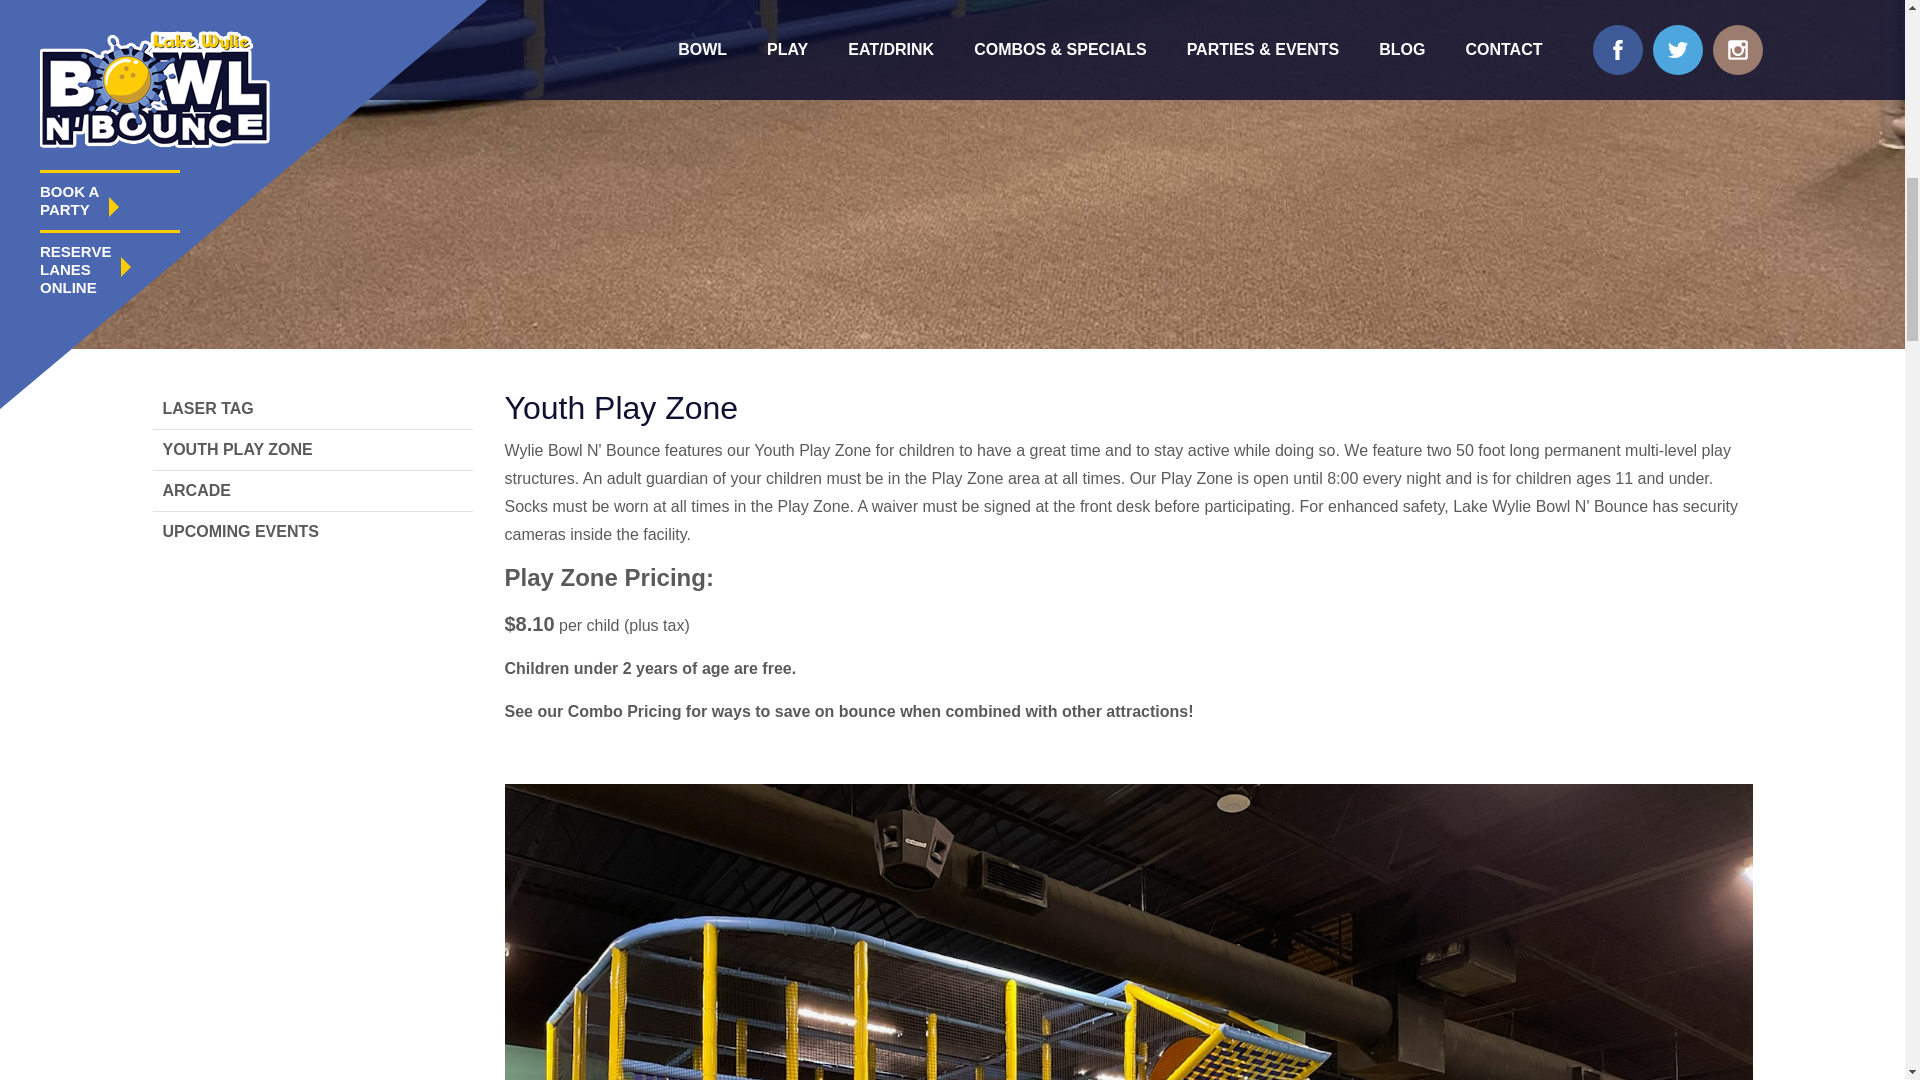 Image resolution: width=1920 pixels, height=1080 pixels. I want to click on LASER TAG, so click(312, 408).